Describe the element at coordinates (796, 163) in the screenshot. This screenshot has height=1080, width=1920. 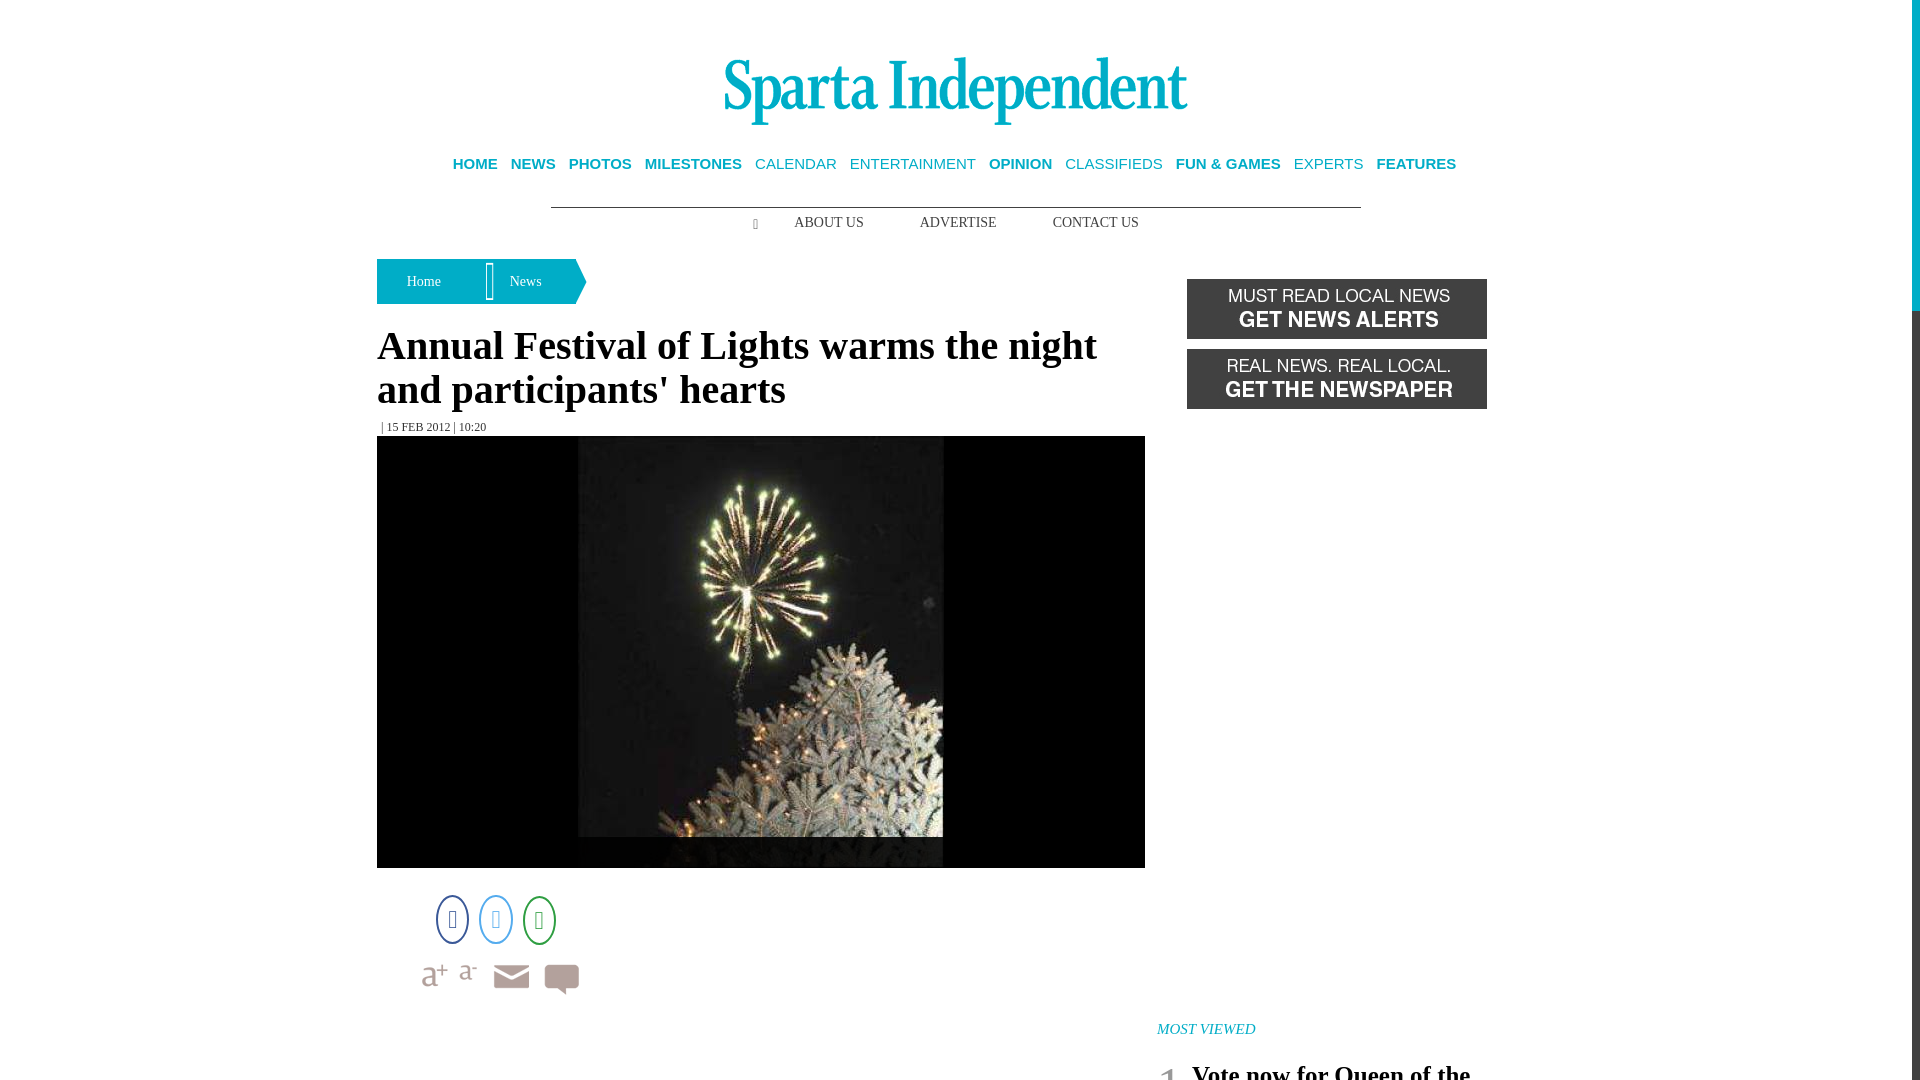
I see `CALENDAR` at that location.